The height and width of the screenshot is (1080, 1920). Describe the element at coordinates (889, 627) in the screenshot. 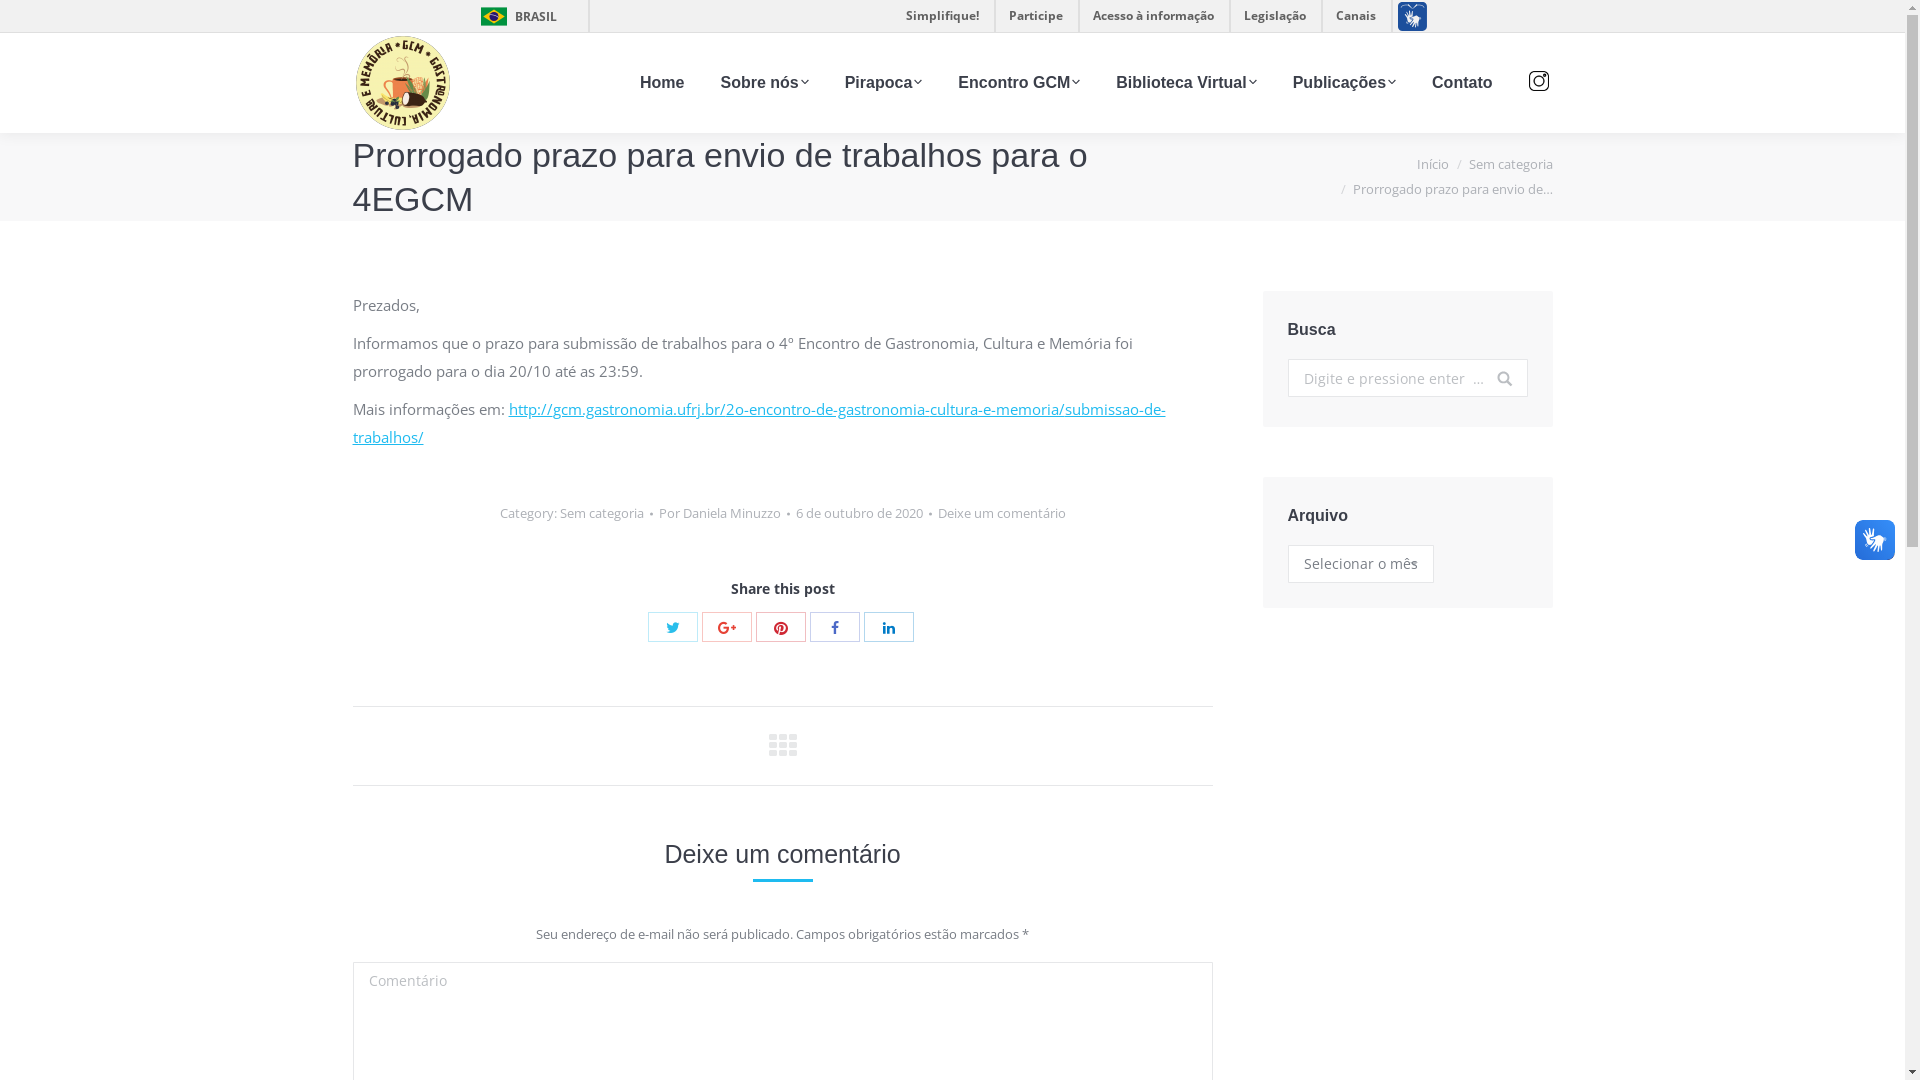

I see `Share with LinkedIn` at that location.